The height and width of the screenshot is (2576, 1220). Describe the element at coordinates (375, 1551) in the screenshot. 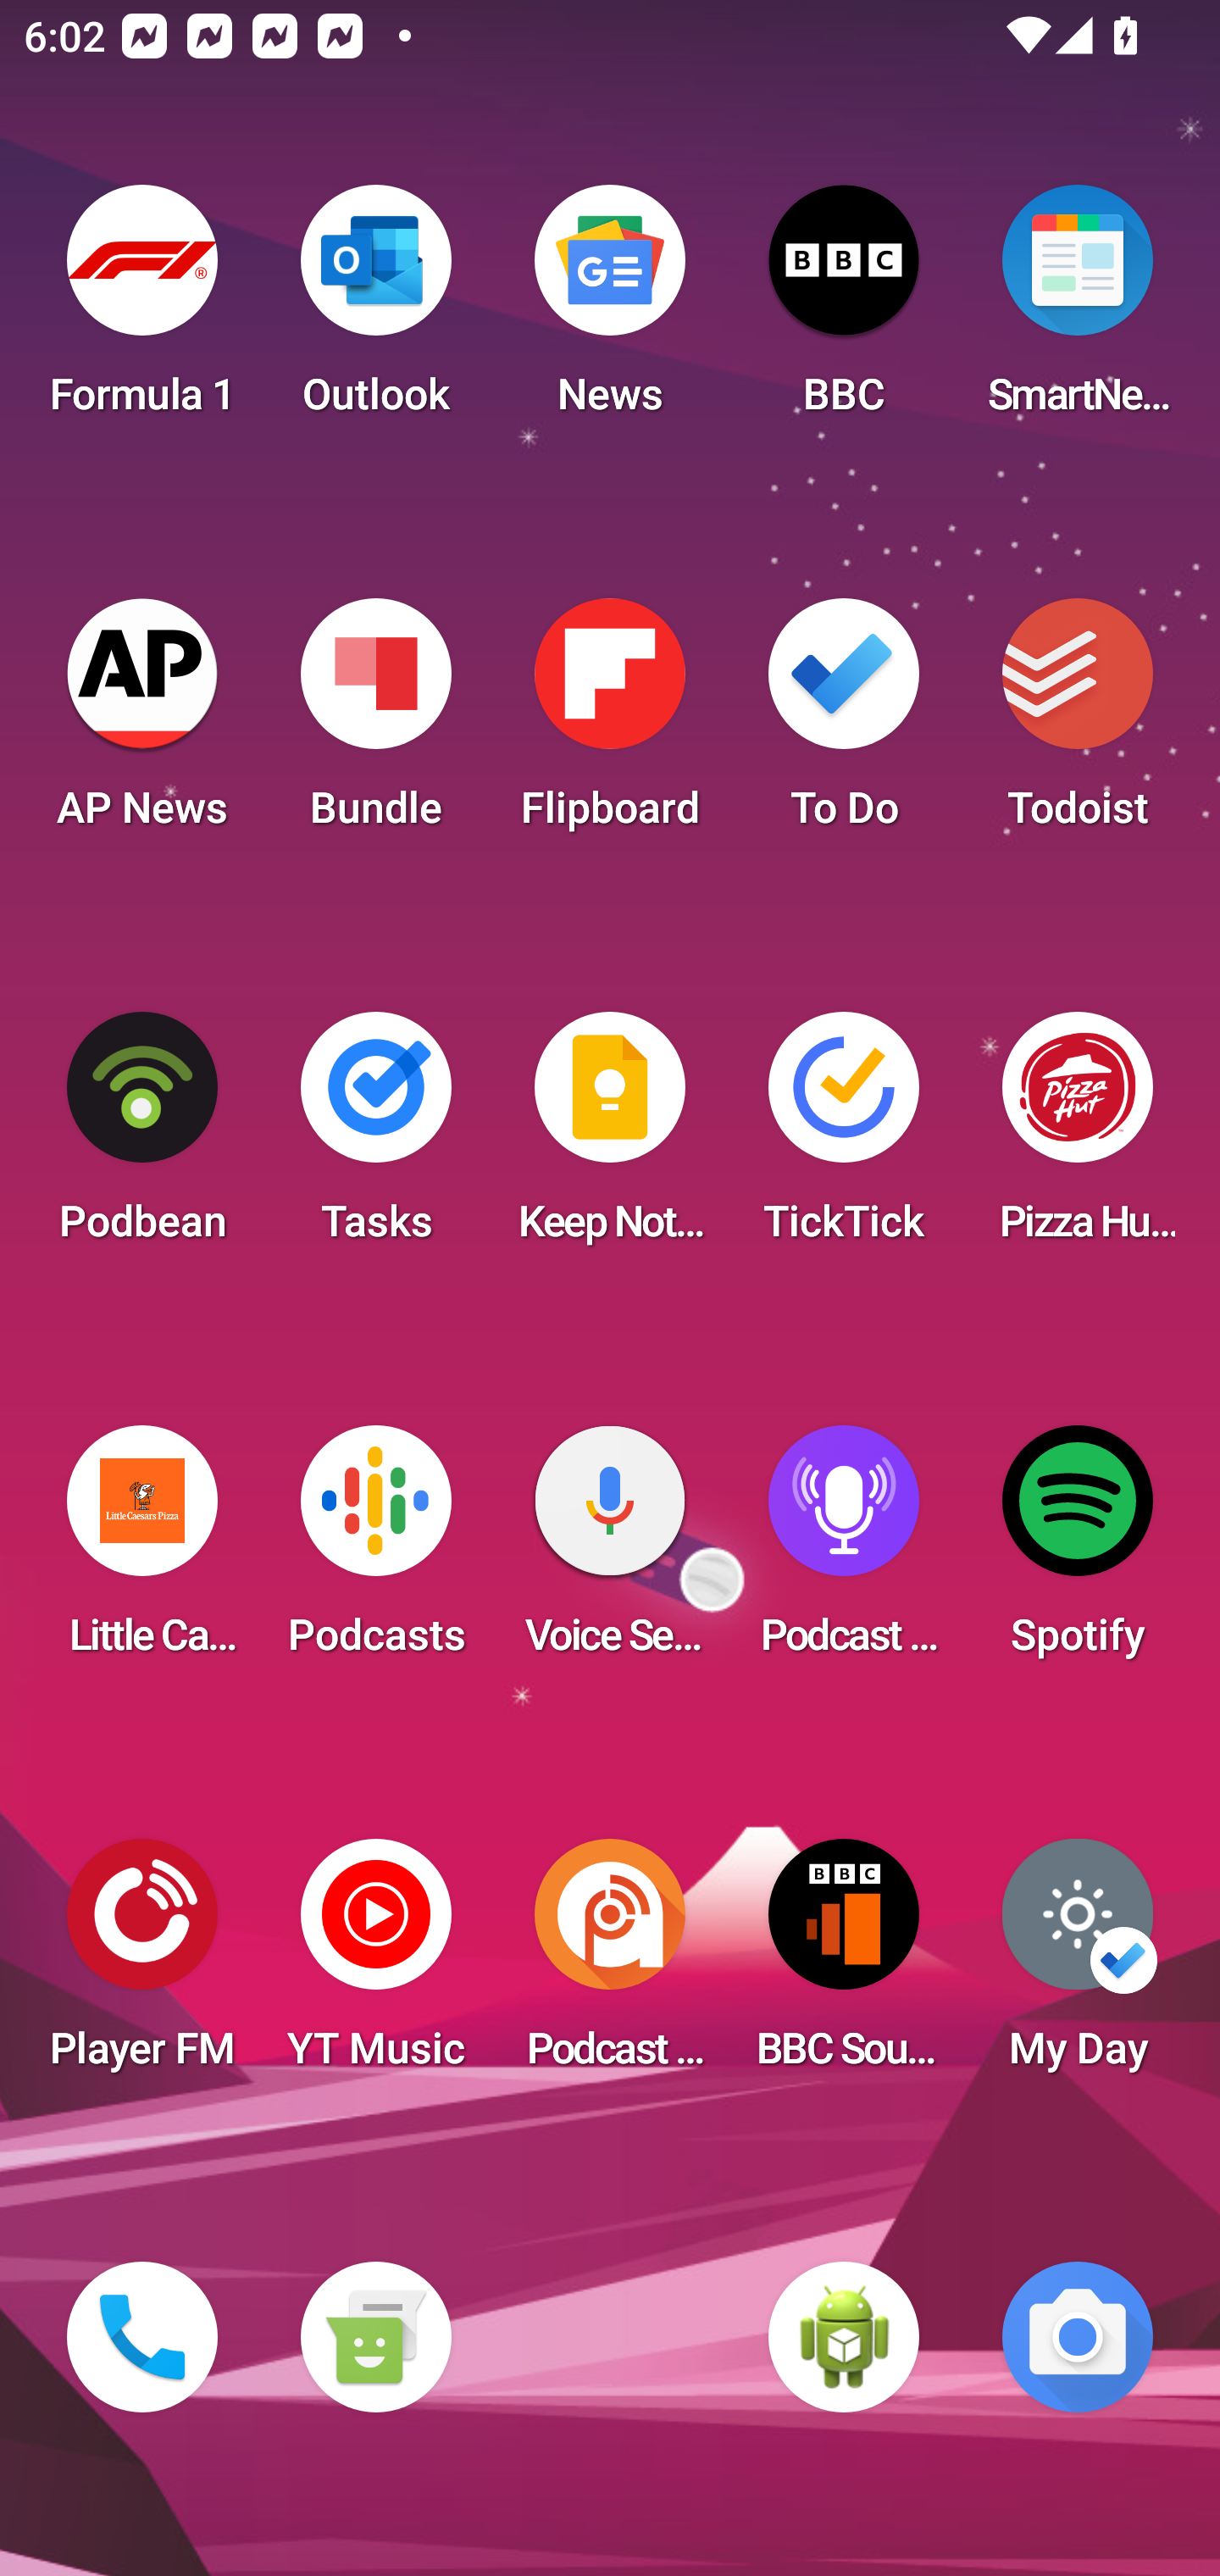

I see `Podcasts` at that location.